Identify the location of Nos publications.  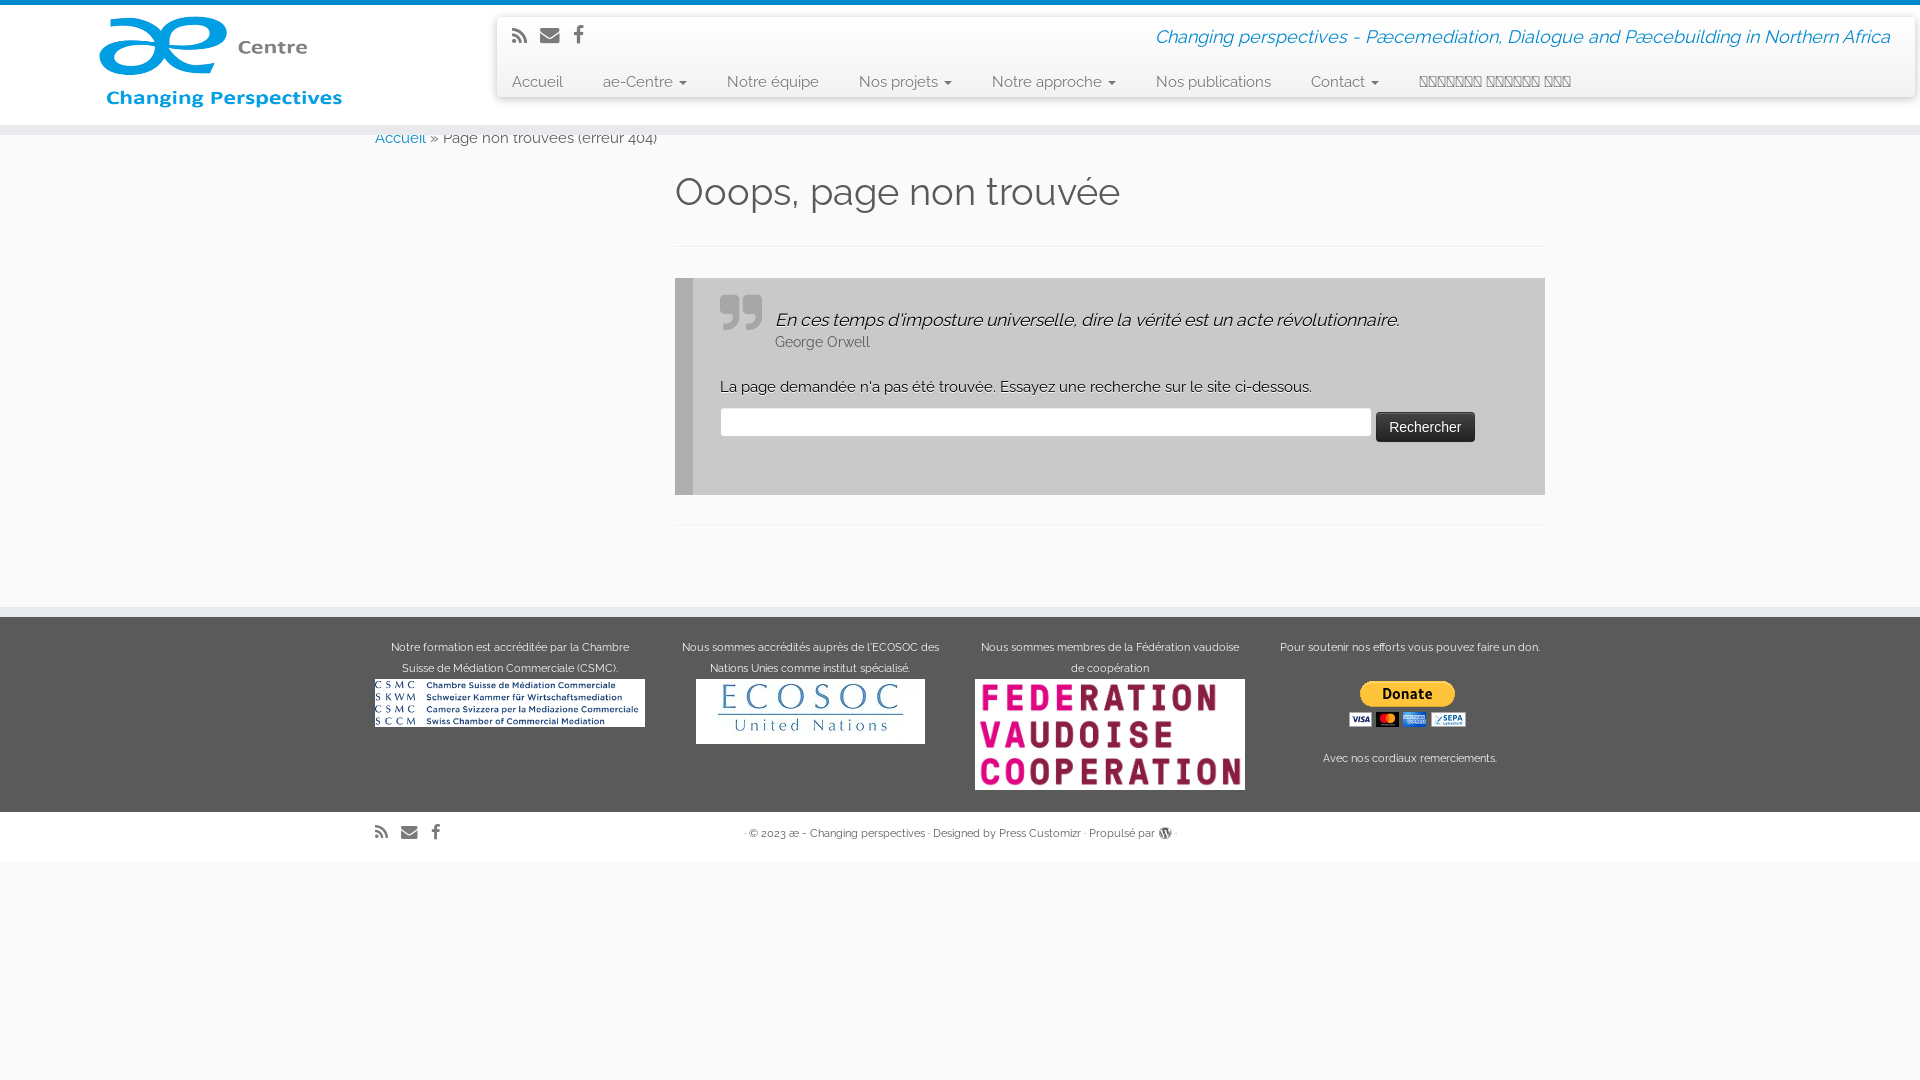
(1214, 82).